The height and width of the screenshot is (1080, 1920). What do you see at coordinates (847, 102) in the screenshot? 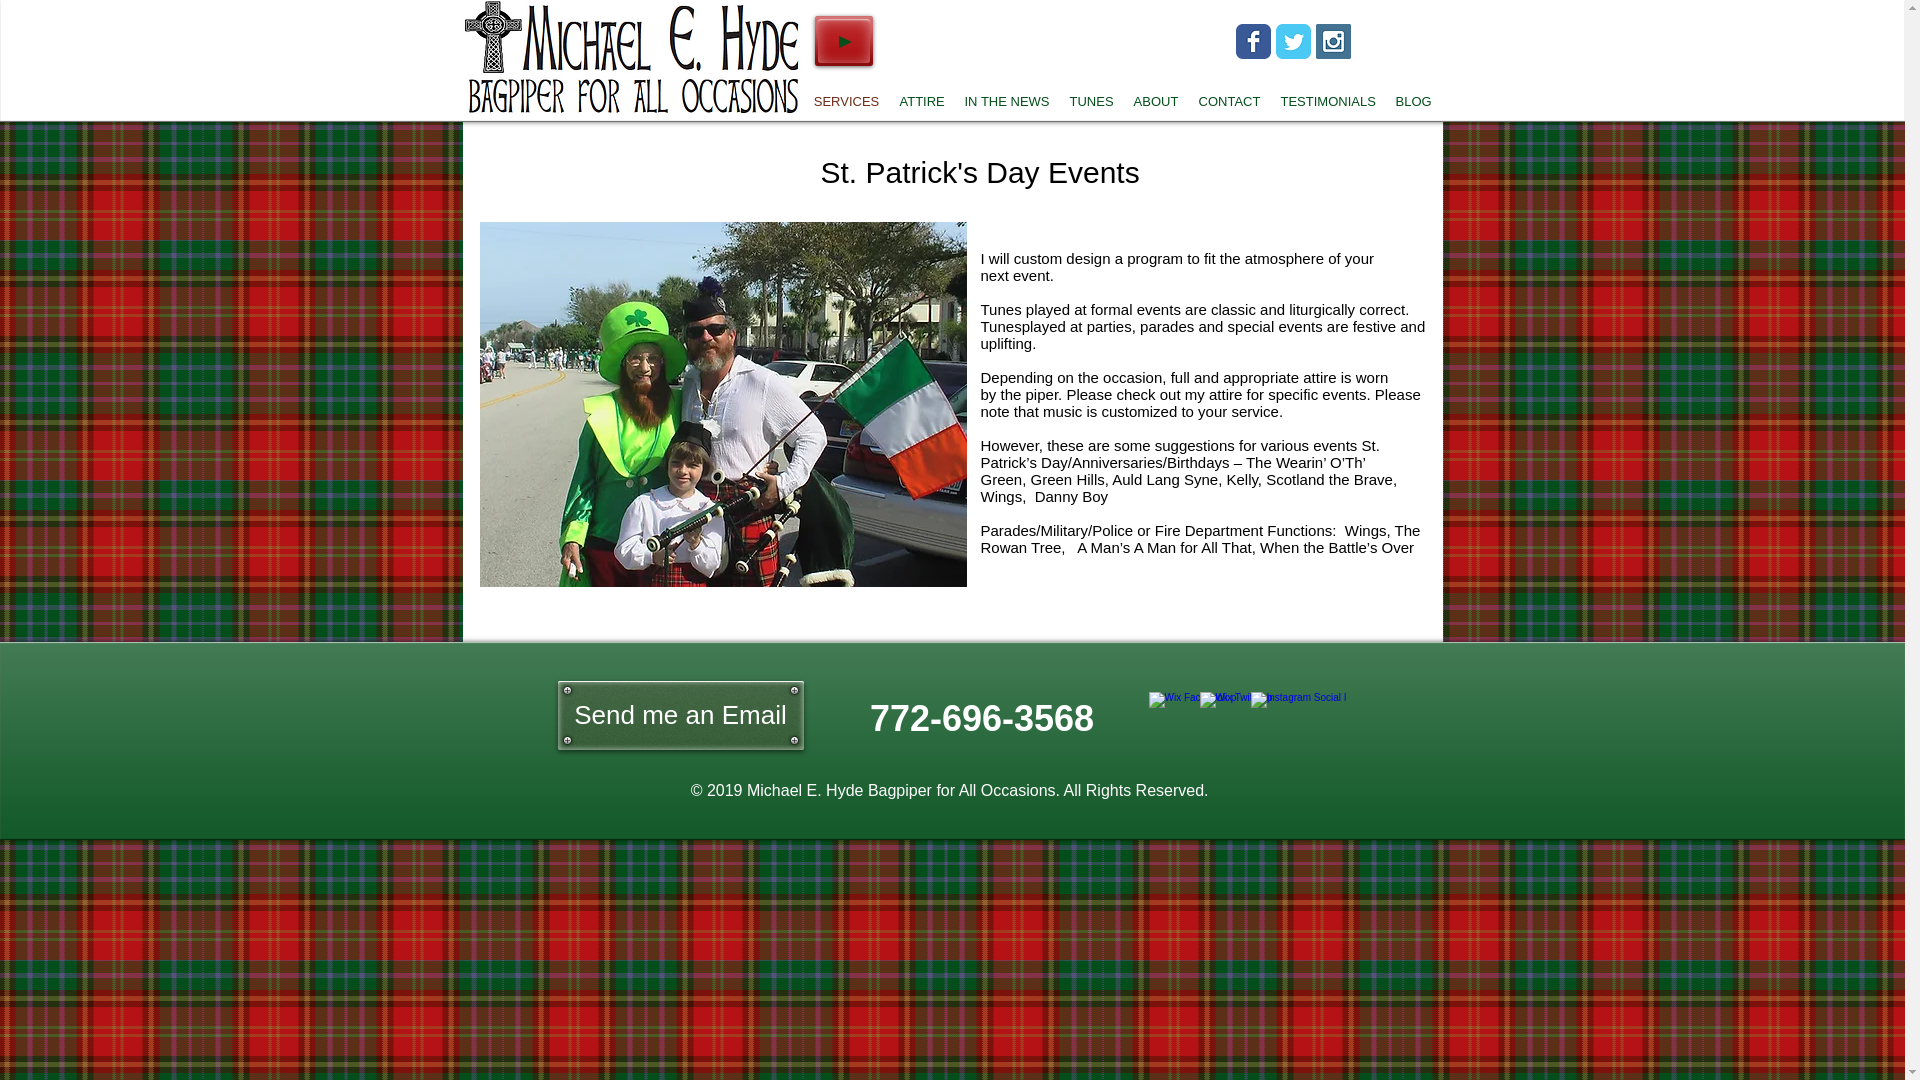
I see `SERVICES` at bounding box center [847, 102].